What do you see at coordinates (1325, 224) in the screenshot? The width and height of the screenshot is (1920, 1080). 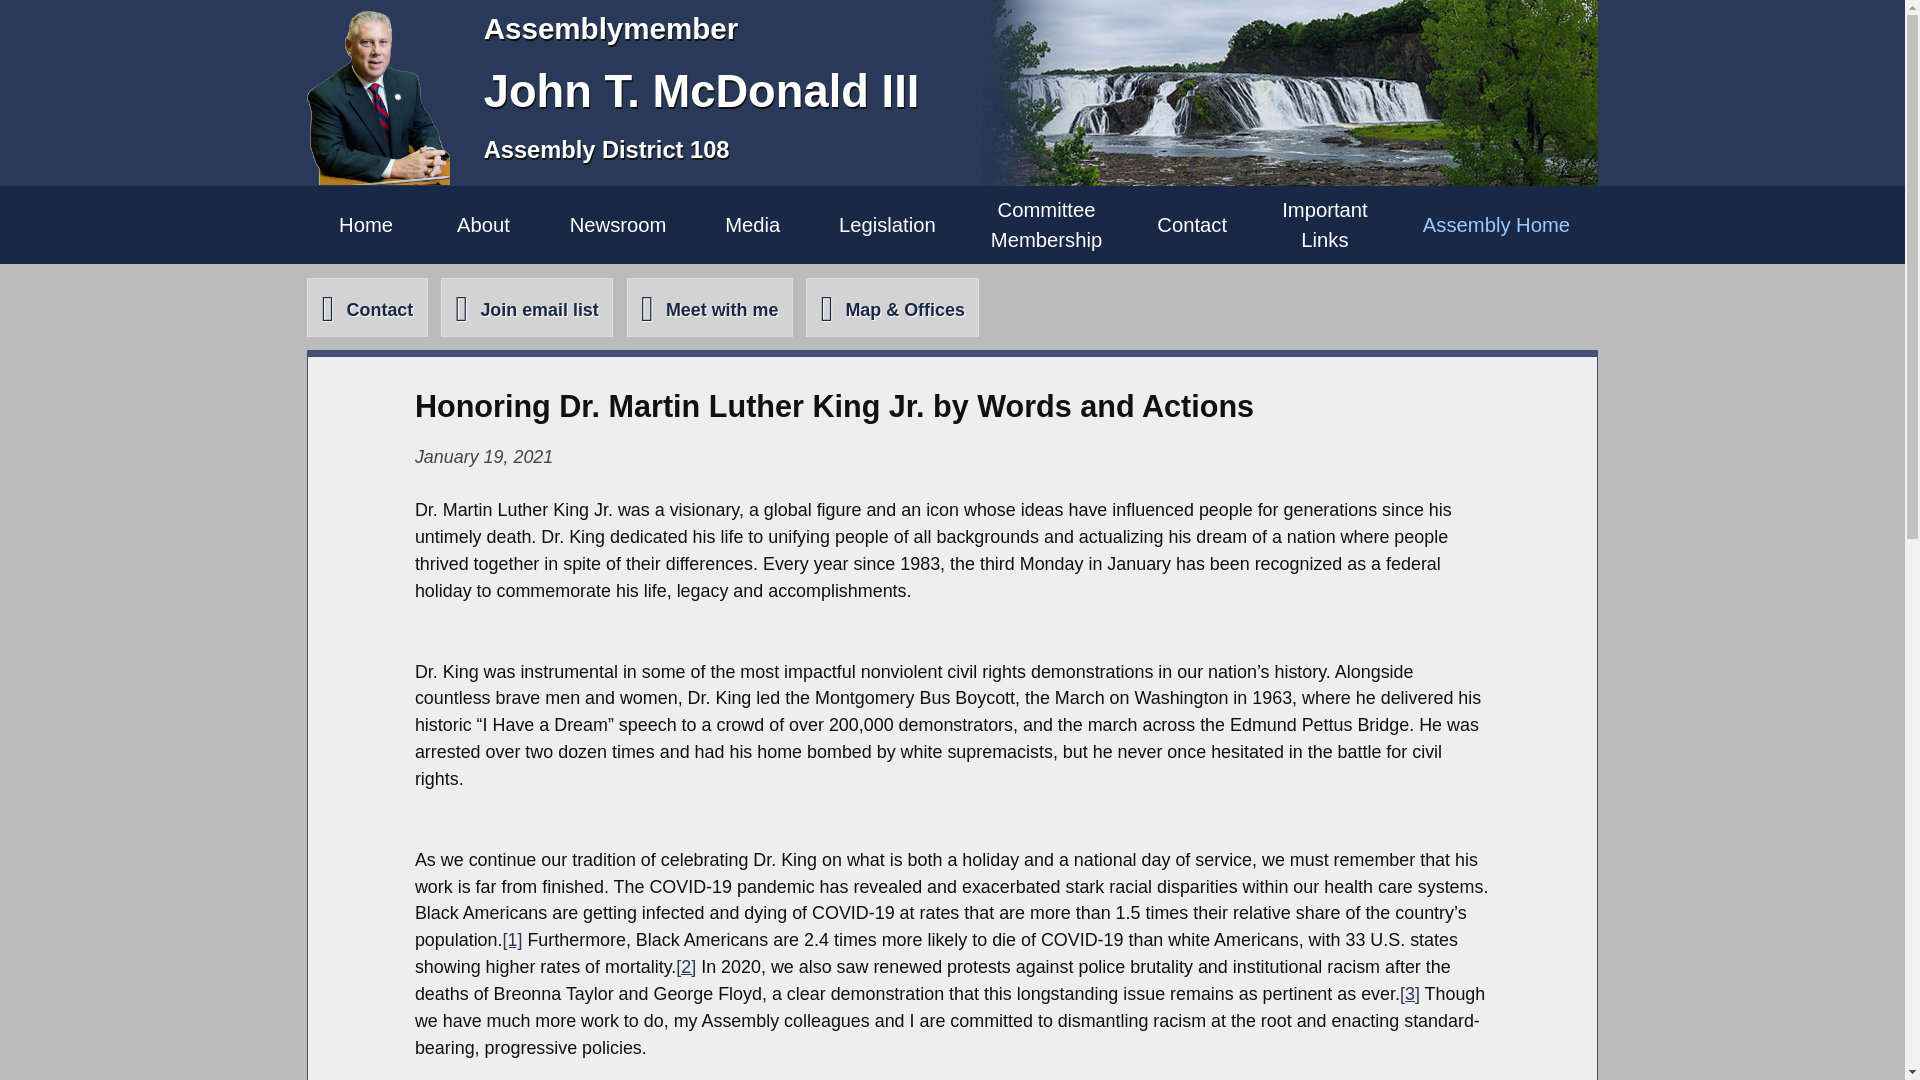 I see `Legislation` at bounding box center [1325, 224].